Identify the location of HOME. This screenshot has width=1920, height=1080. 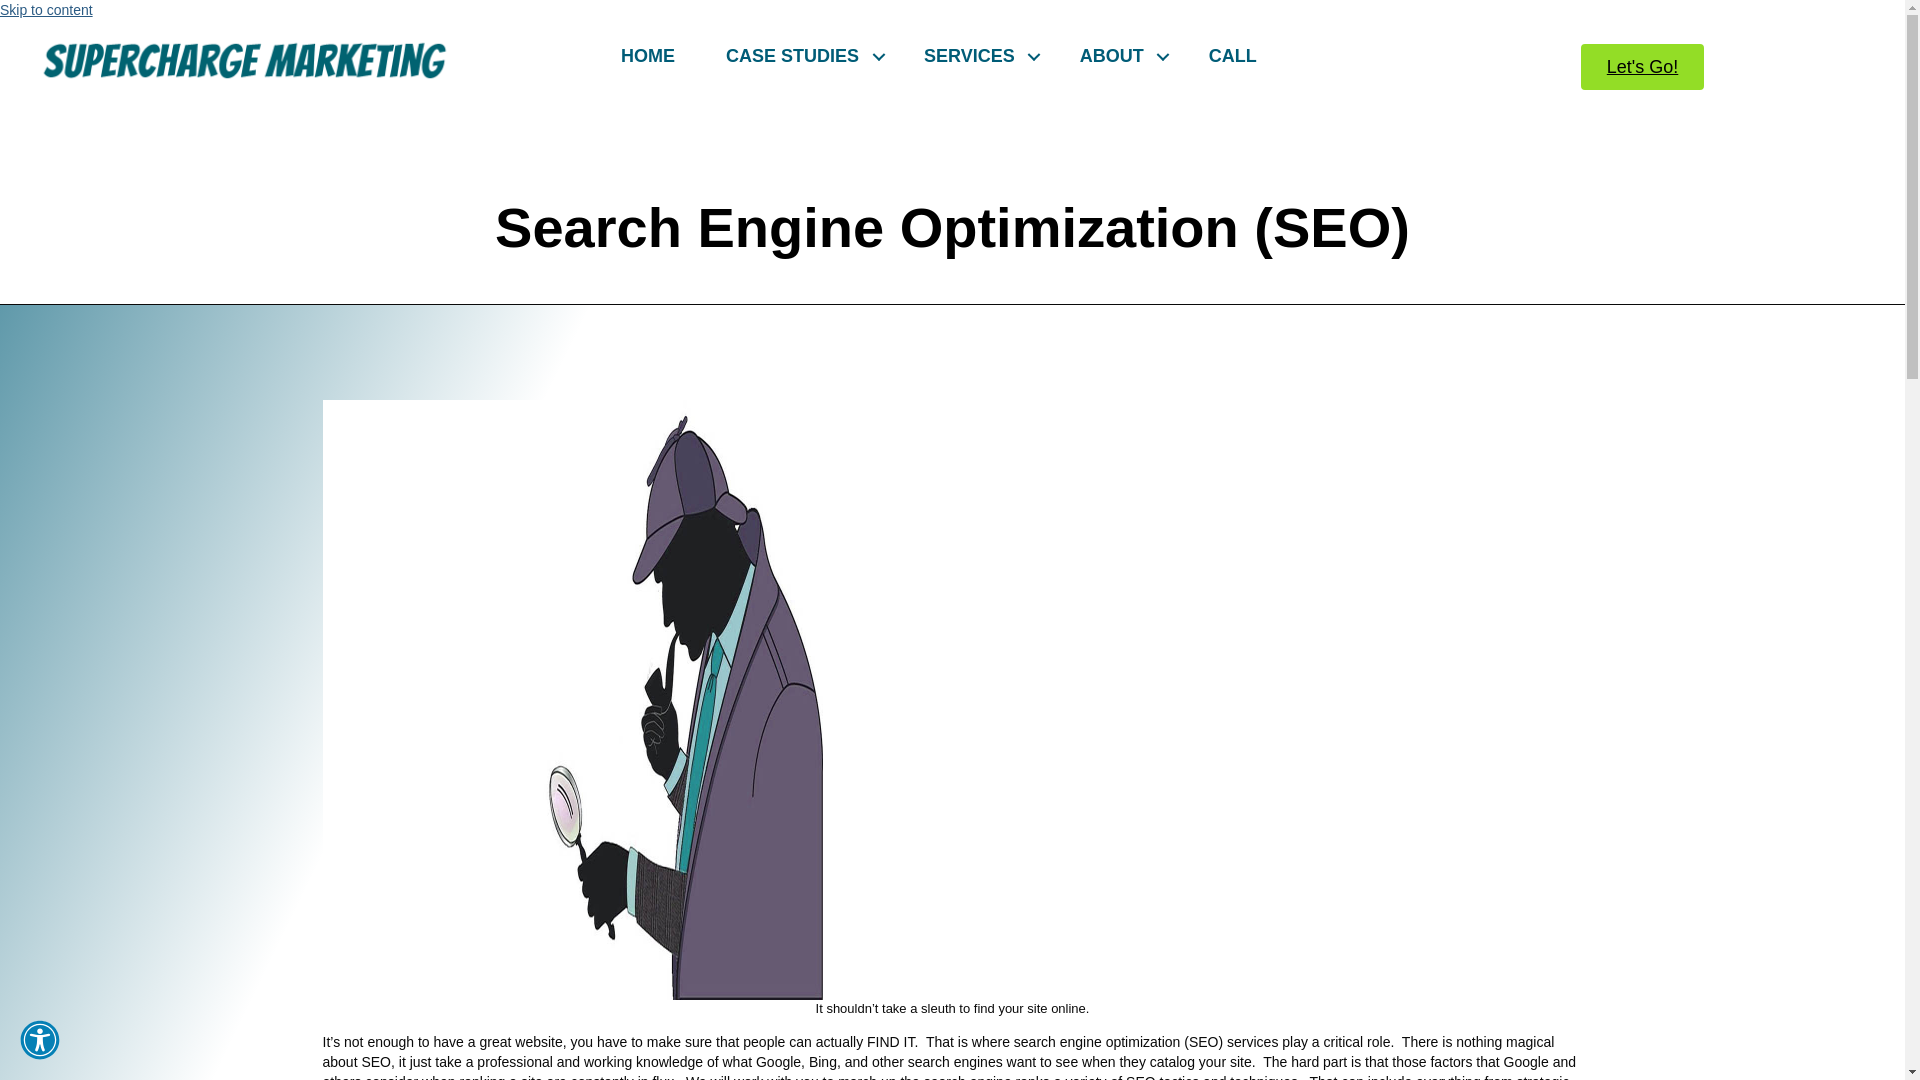
(648, 56).